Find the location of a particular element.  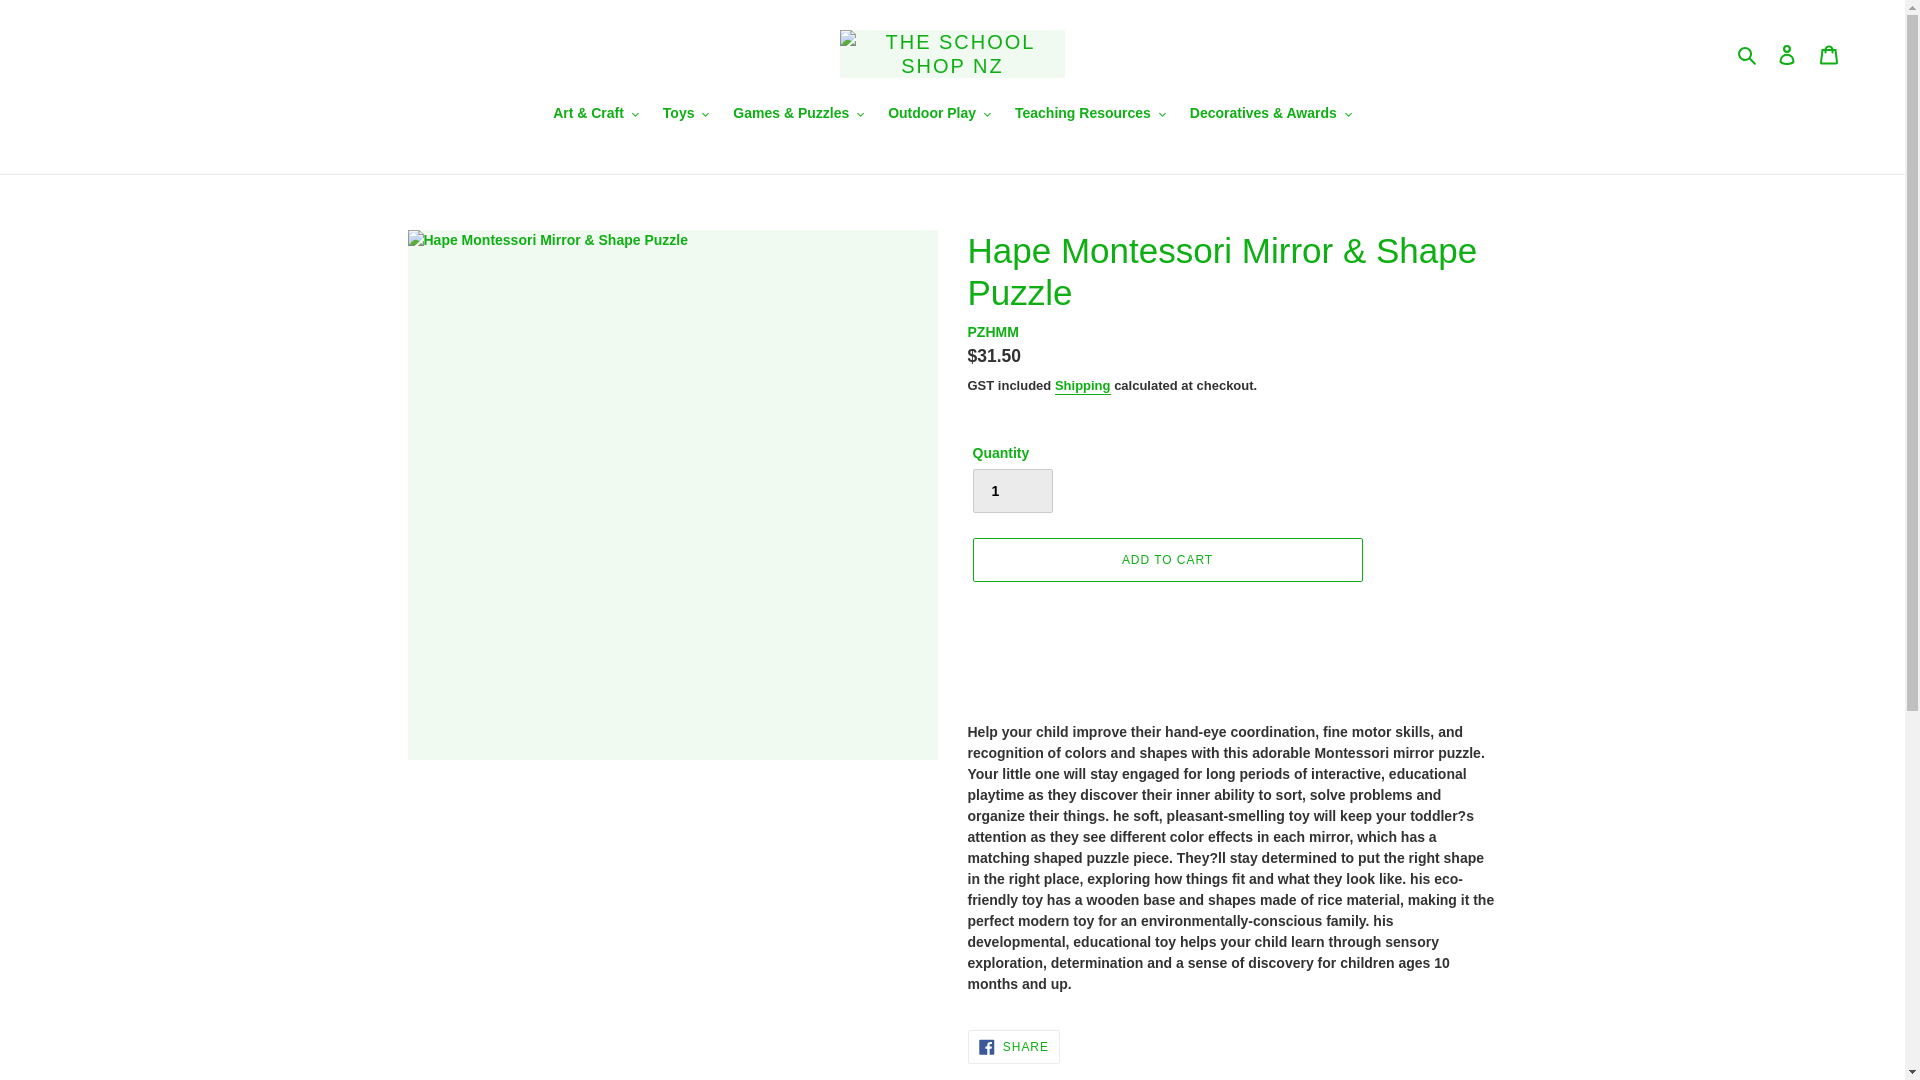

Search is located at coordinates (1748, 53).